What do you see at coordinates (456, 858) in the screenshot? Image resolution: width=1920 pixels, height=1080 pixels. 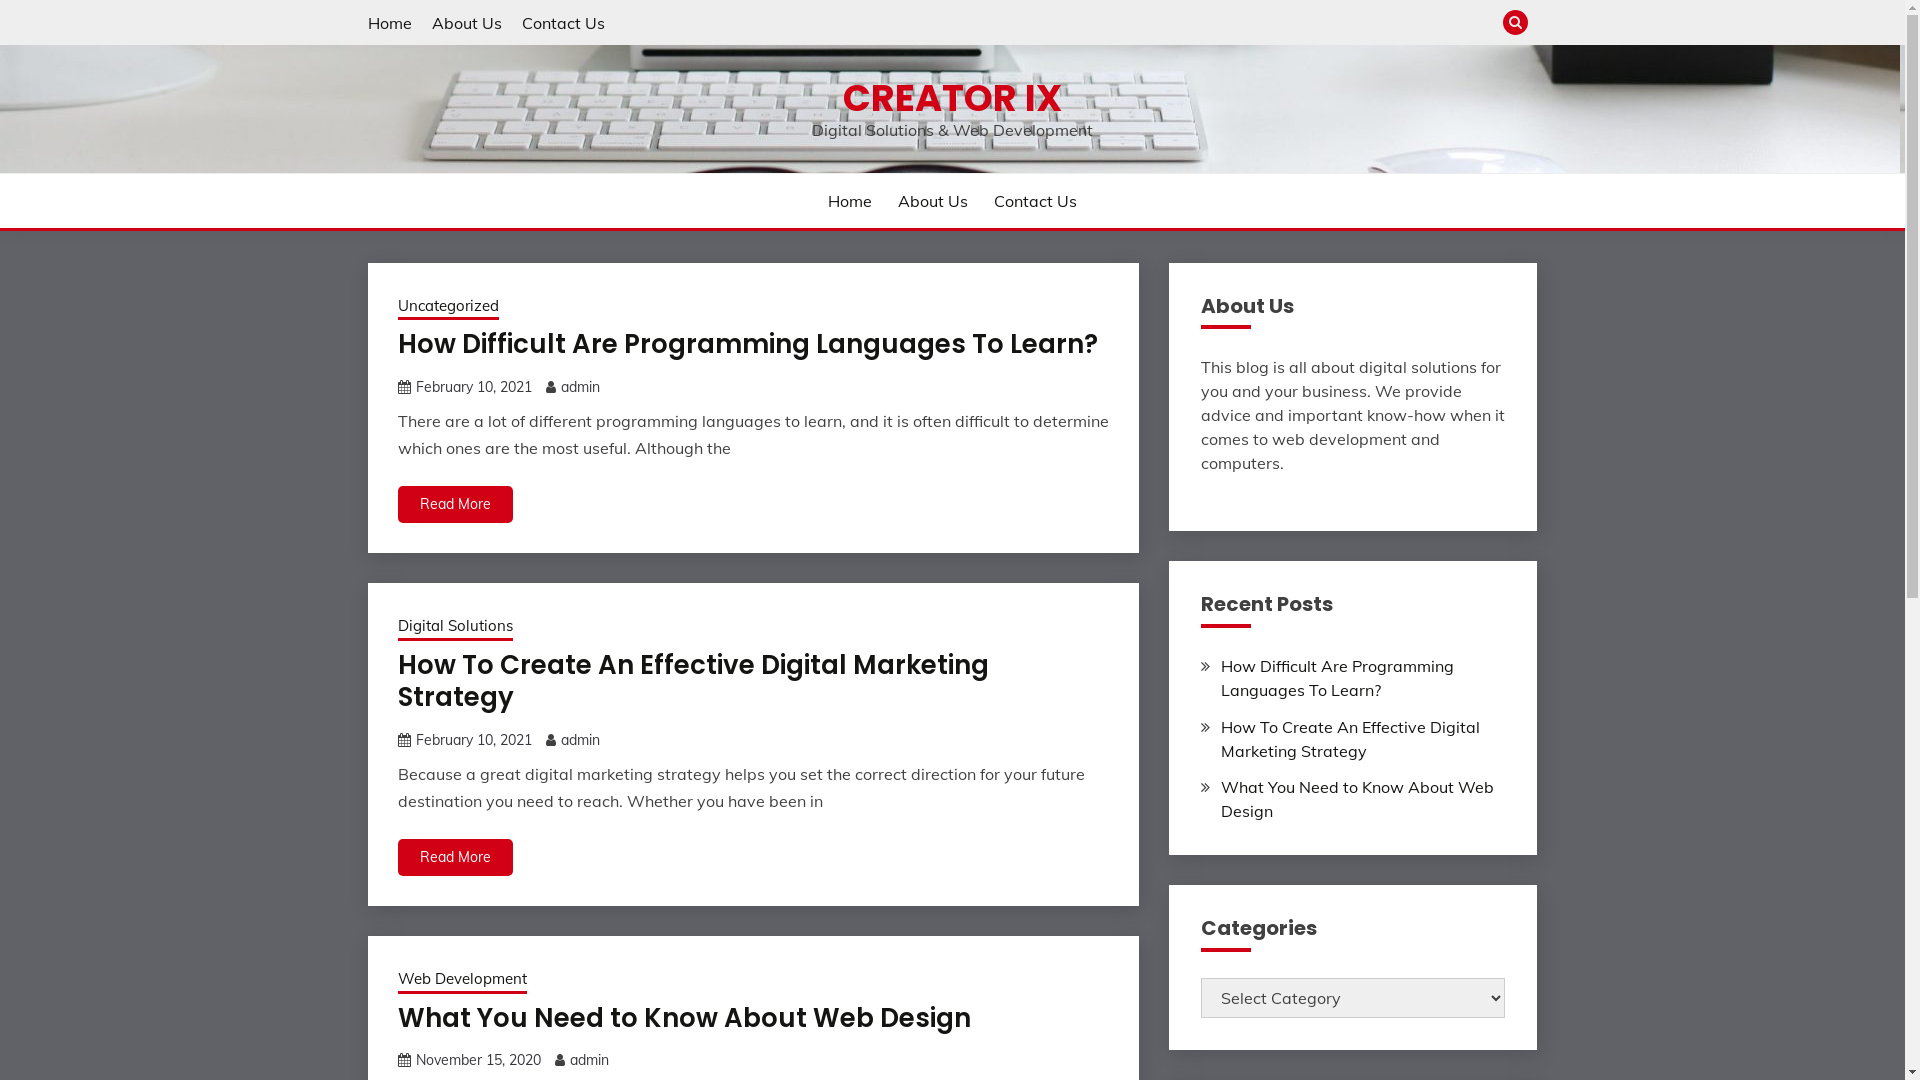 I see `Read More` at bounding box center [456, 858].